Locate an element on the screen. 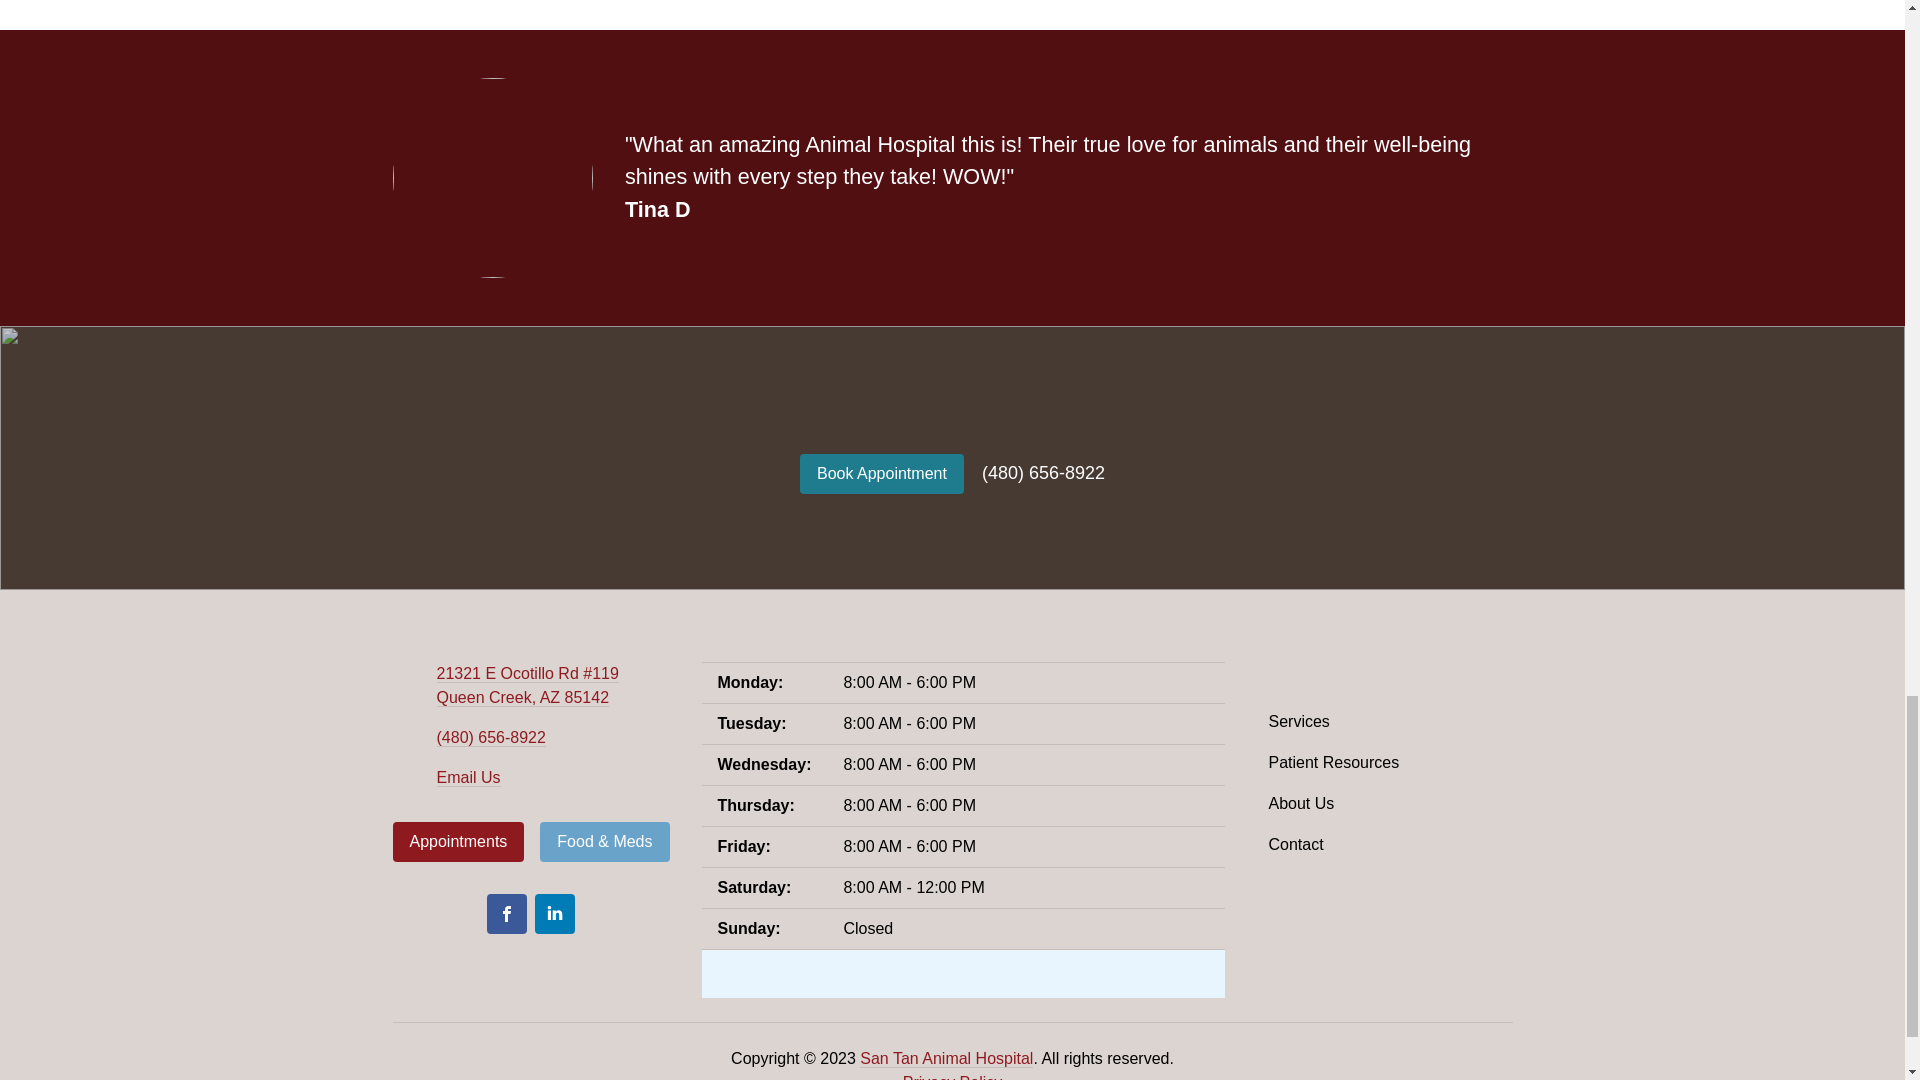 Image resolution: width=1920 pixels, height=1080 pixels. Book Appointment is located at coordinates (882, 473).